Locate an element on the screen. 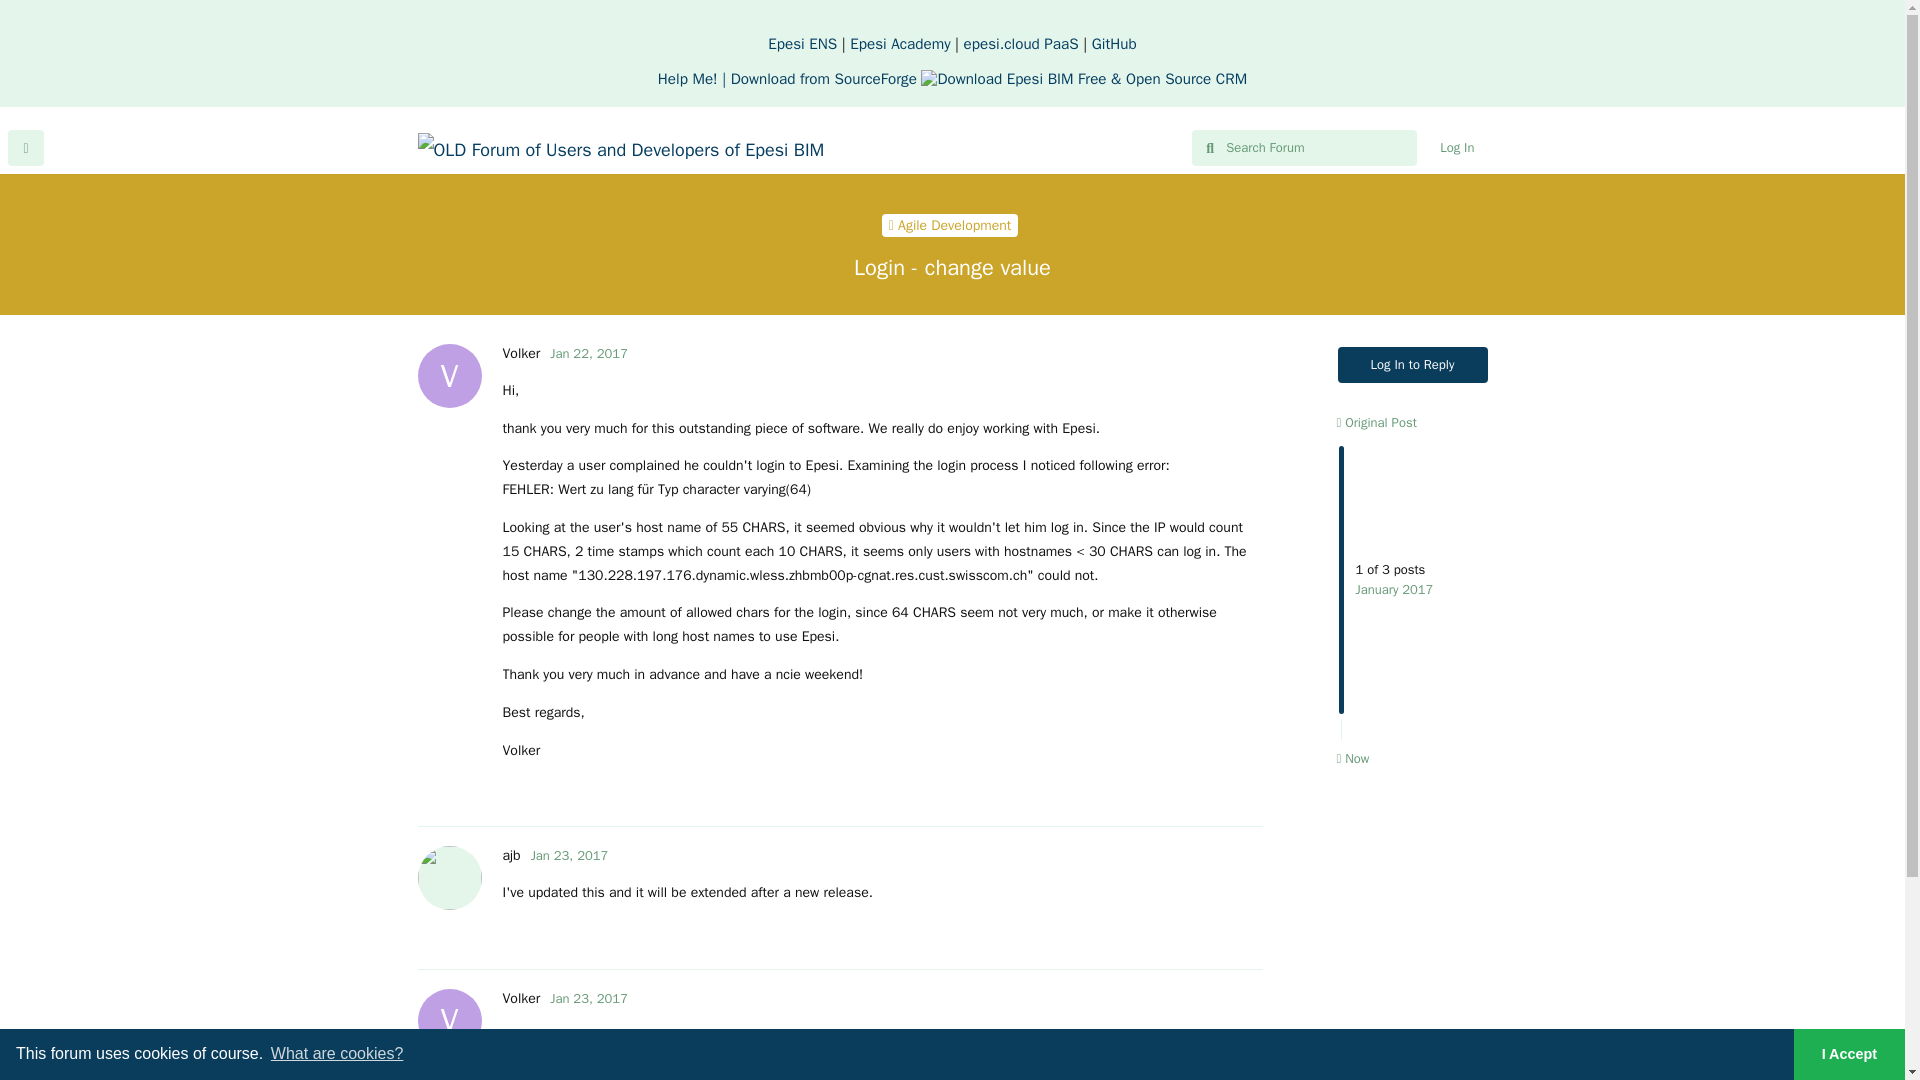 The height and width of the screenshot is (1080, 1920). Jan 23, 2017 is located at coordinates (588, 998).